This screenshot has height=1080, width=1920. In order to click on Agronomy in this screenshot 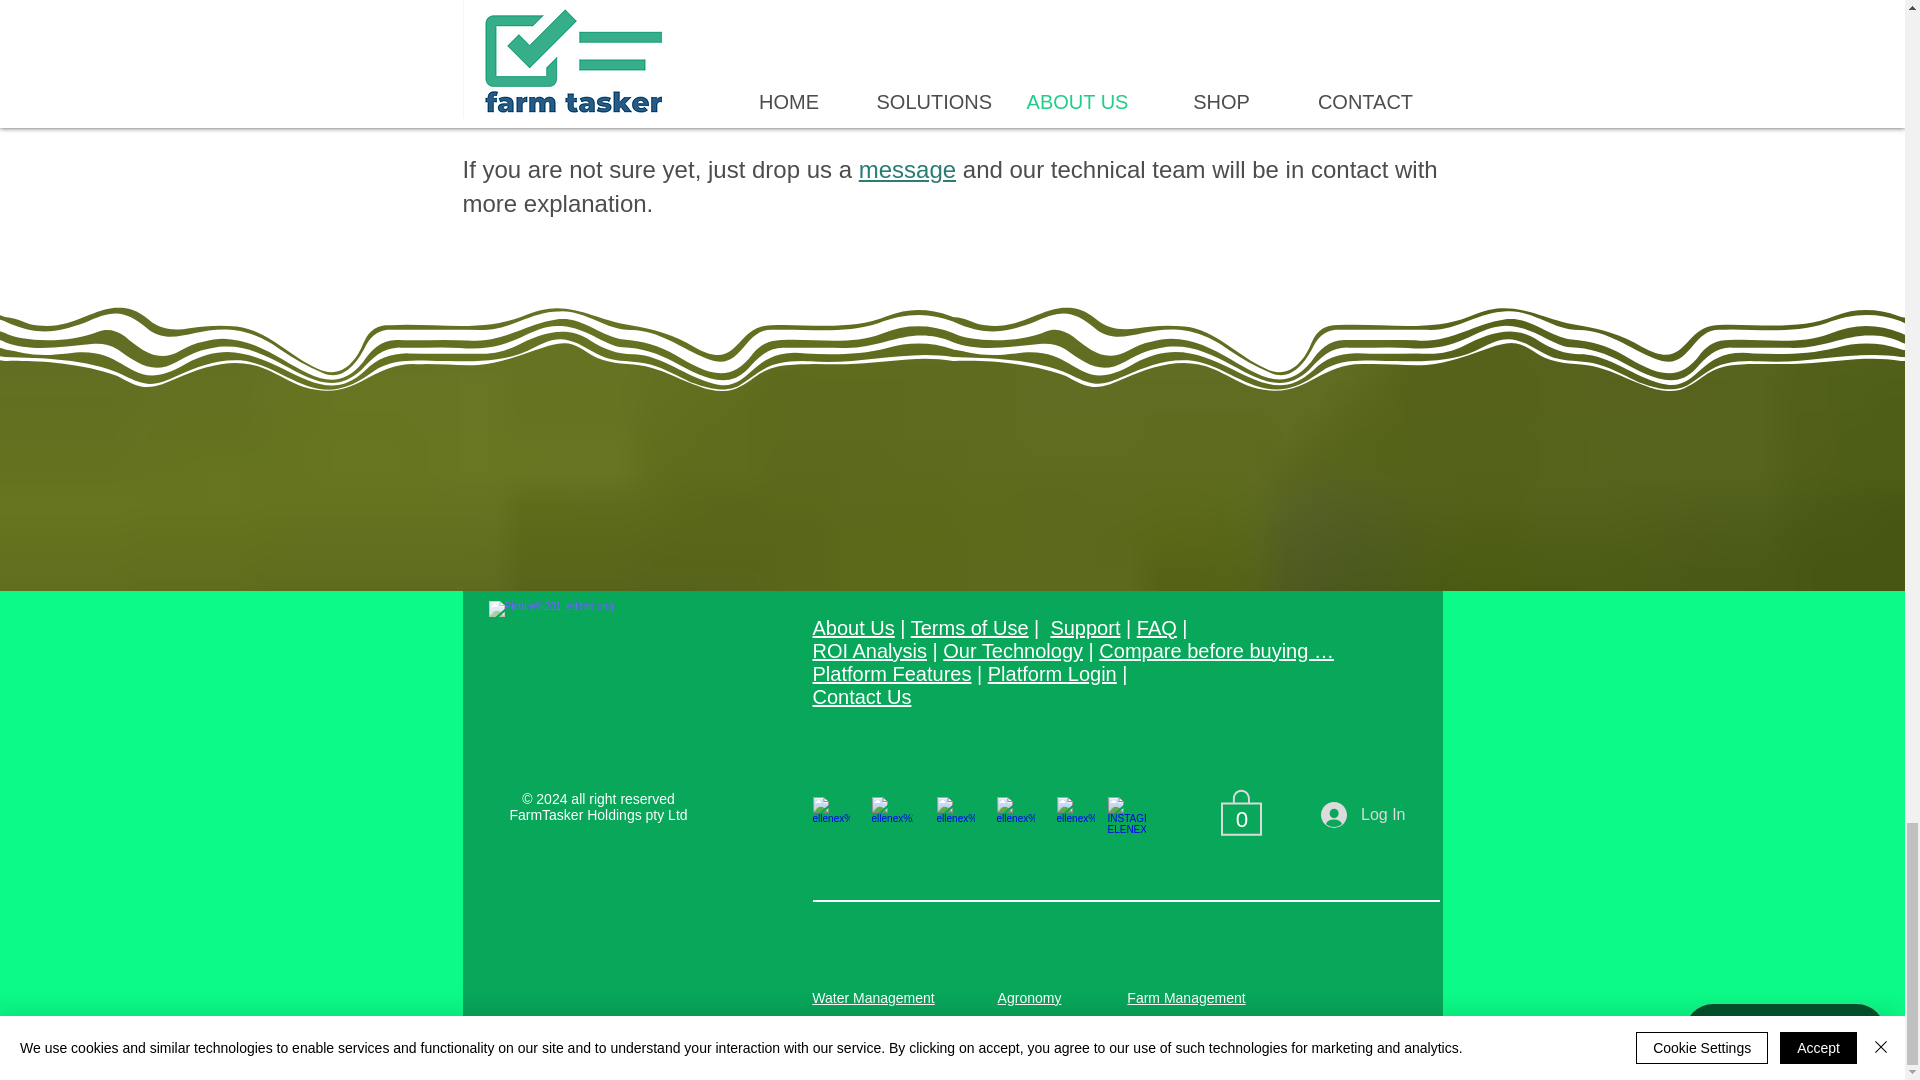, I will do `click(1030, 998)`.